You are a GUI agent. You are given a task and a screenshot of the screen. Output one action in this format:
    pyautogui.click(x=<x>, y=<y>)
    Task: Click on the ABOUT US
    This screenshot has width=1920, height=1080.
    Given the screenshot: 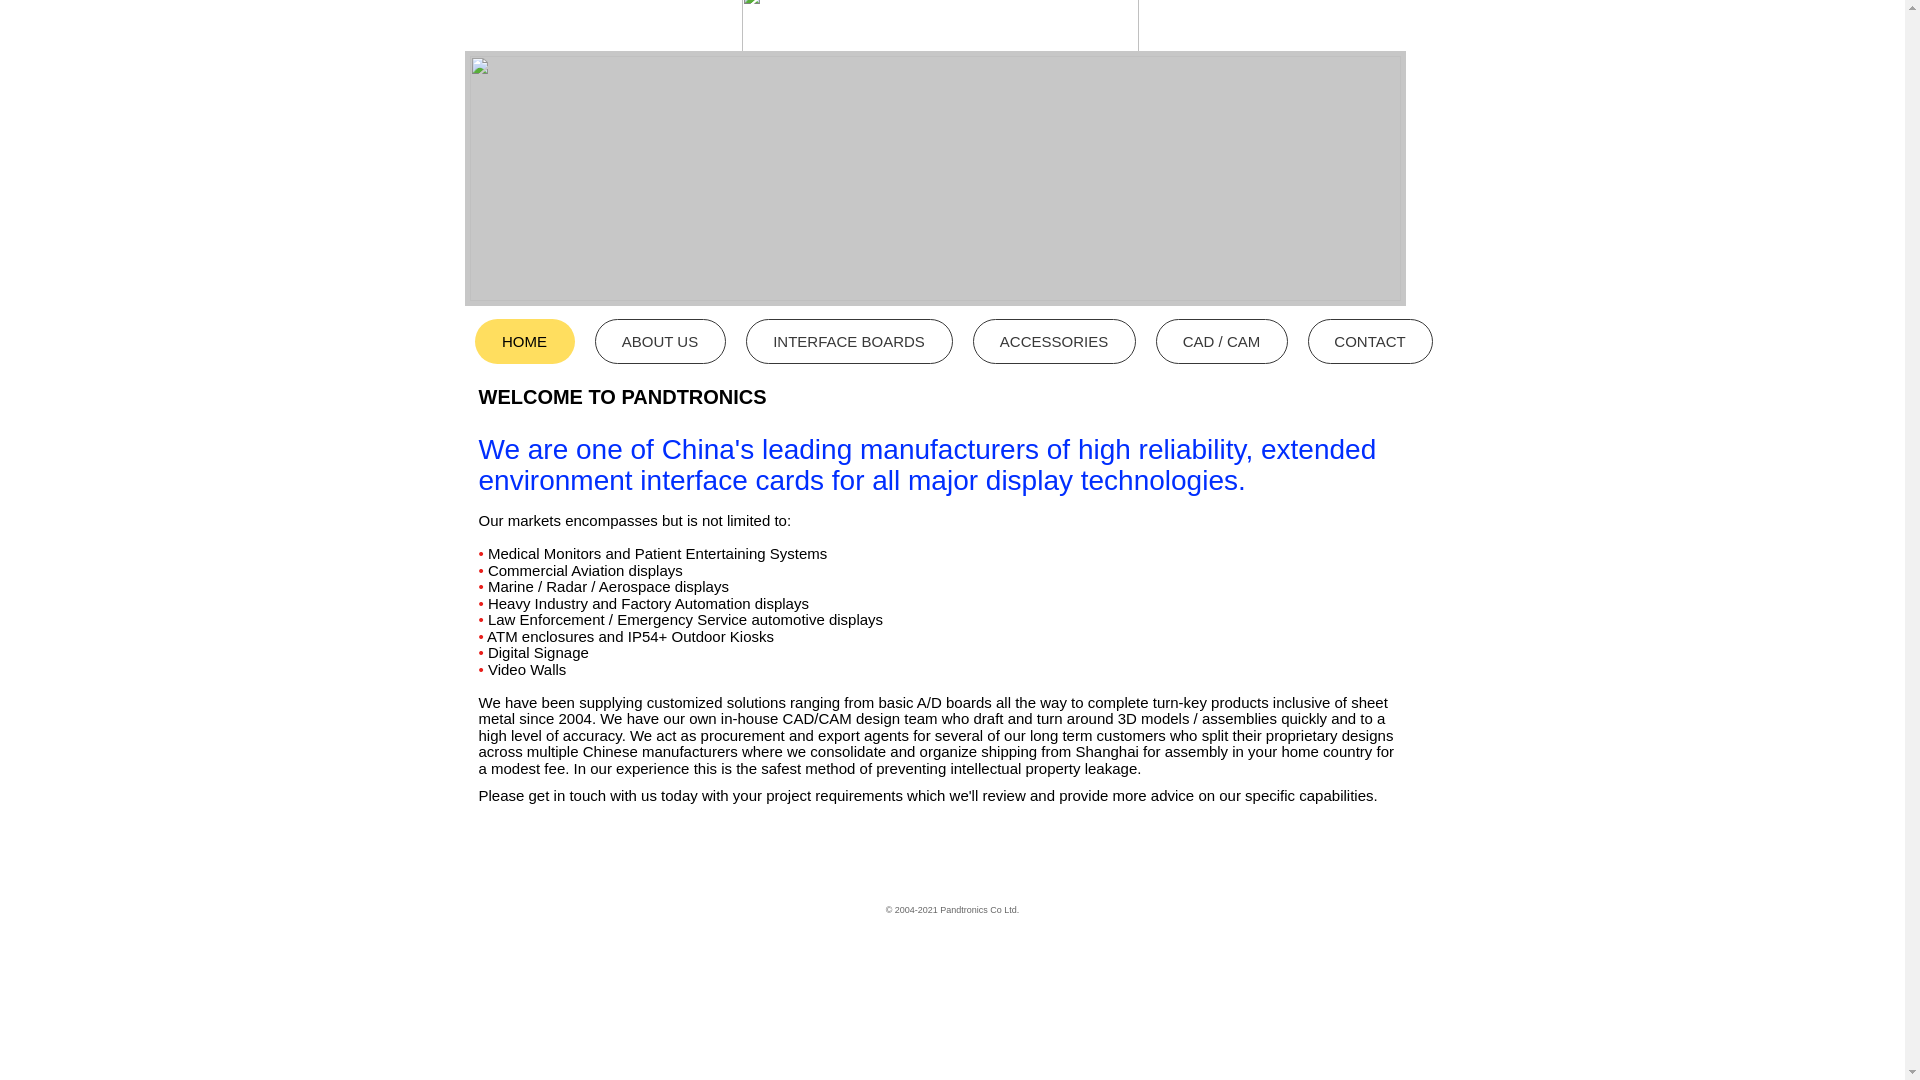 What is the action you would take?
    pyautogui.click(x=659, y=340)
    